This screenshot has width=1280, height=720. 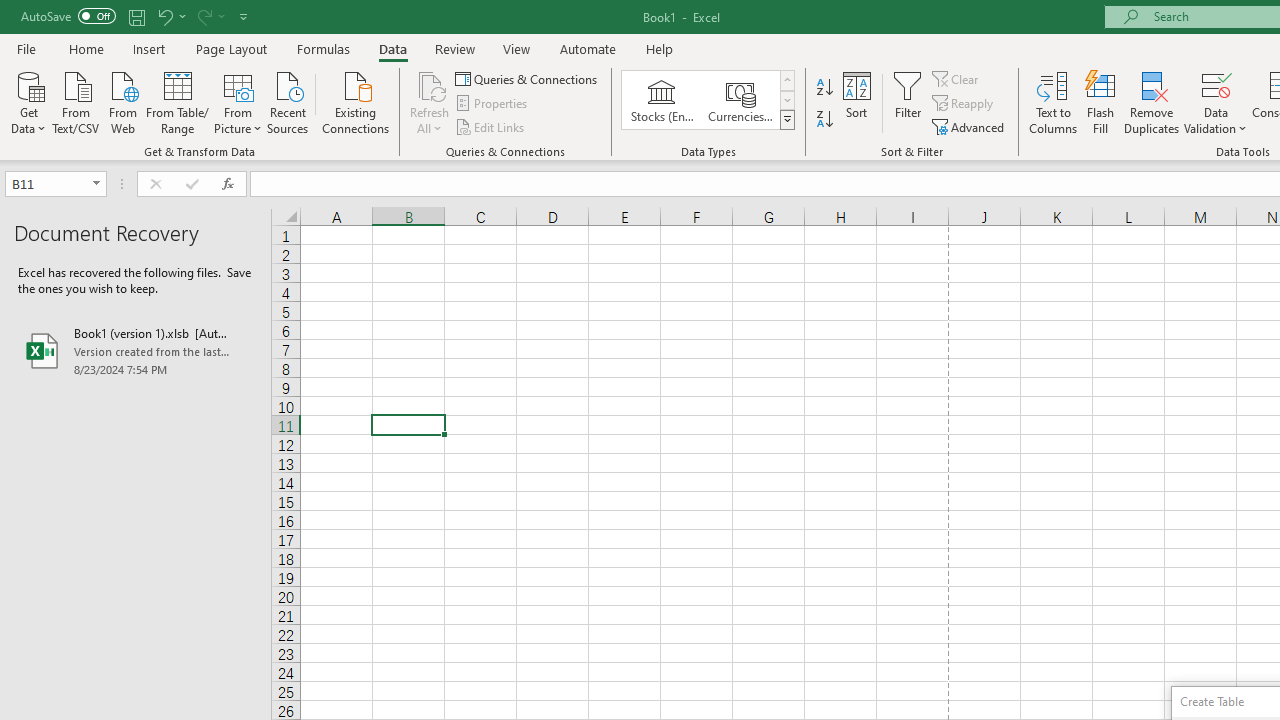 What do you see at coordinates (708, 100) in the screenshot?
I see `AutomationID: ConvertToLinkedEntity` at bounding box center [708, 100].